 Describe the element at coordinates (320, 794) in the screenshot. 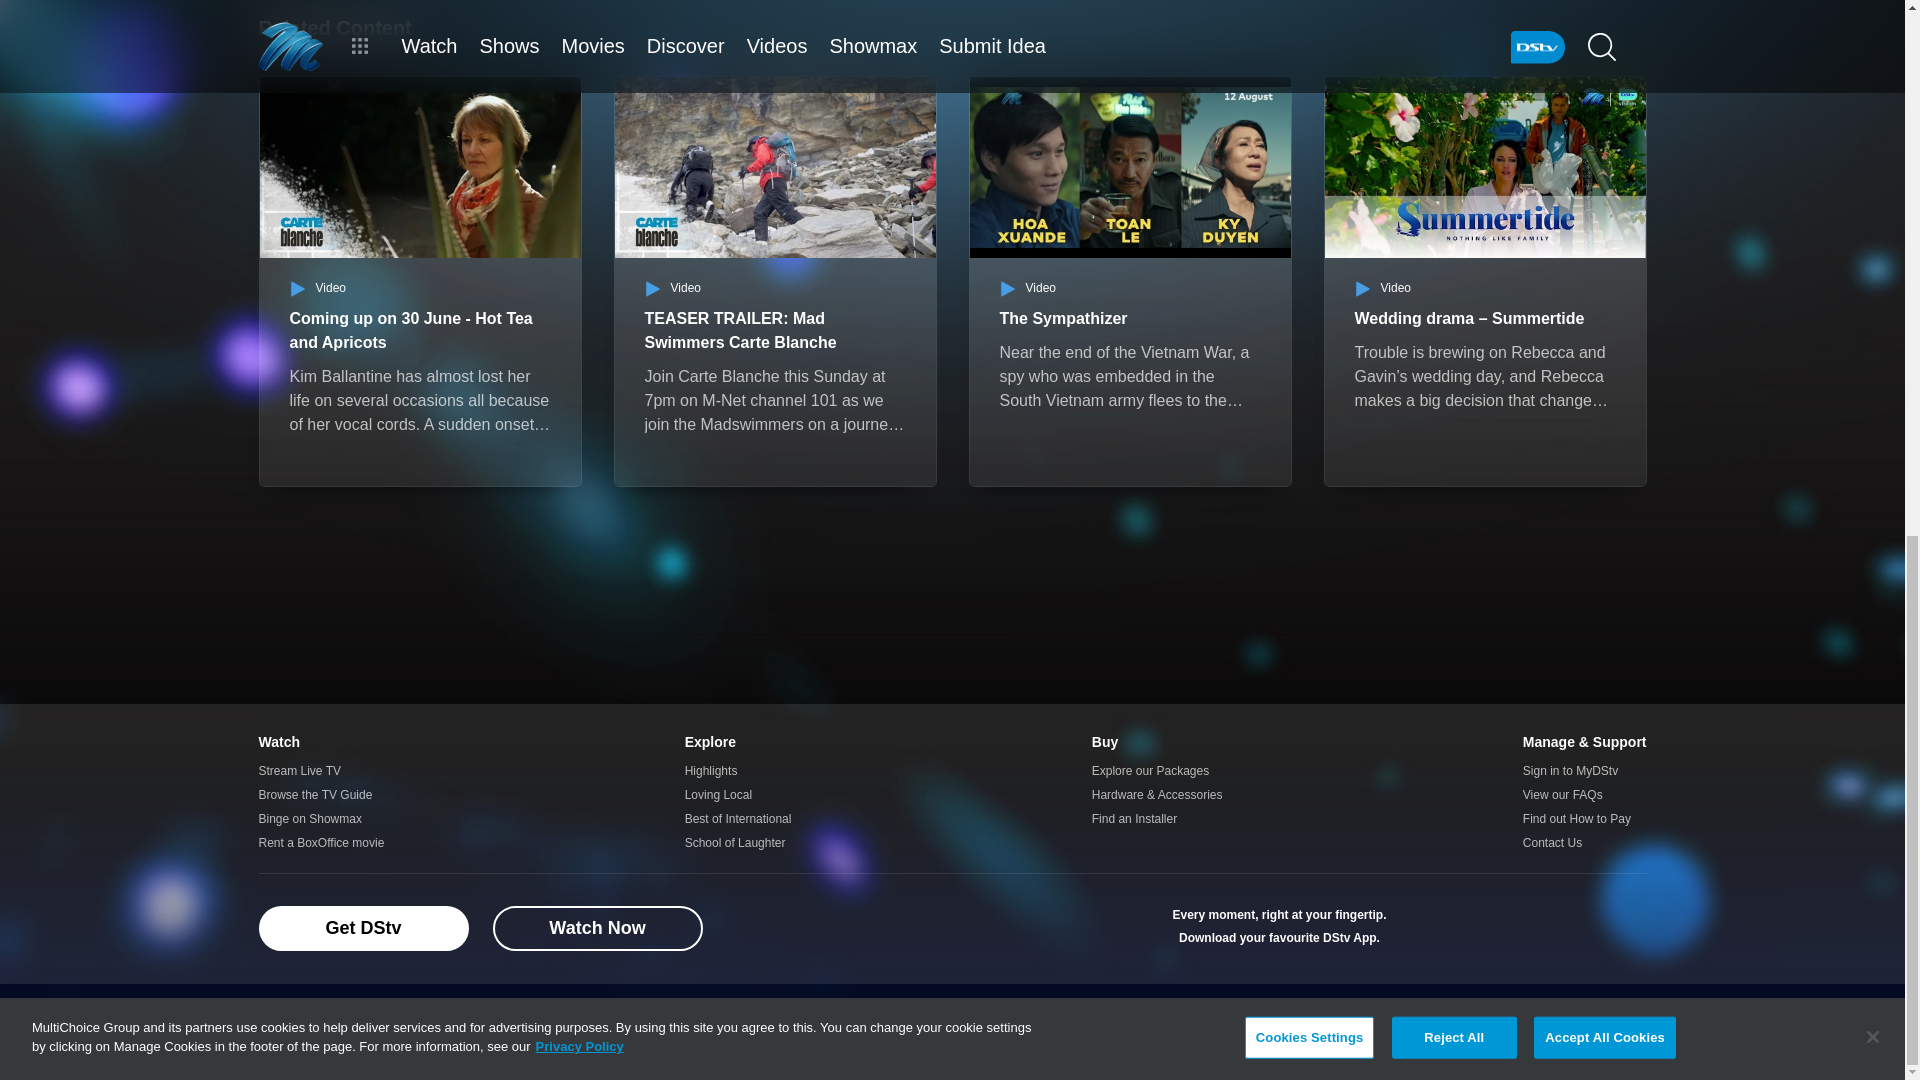

I see `Browse the TV Guide` at that location.